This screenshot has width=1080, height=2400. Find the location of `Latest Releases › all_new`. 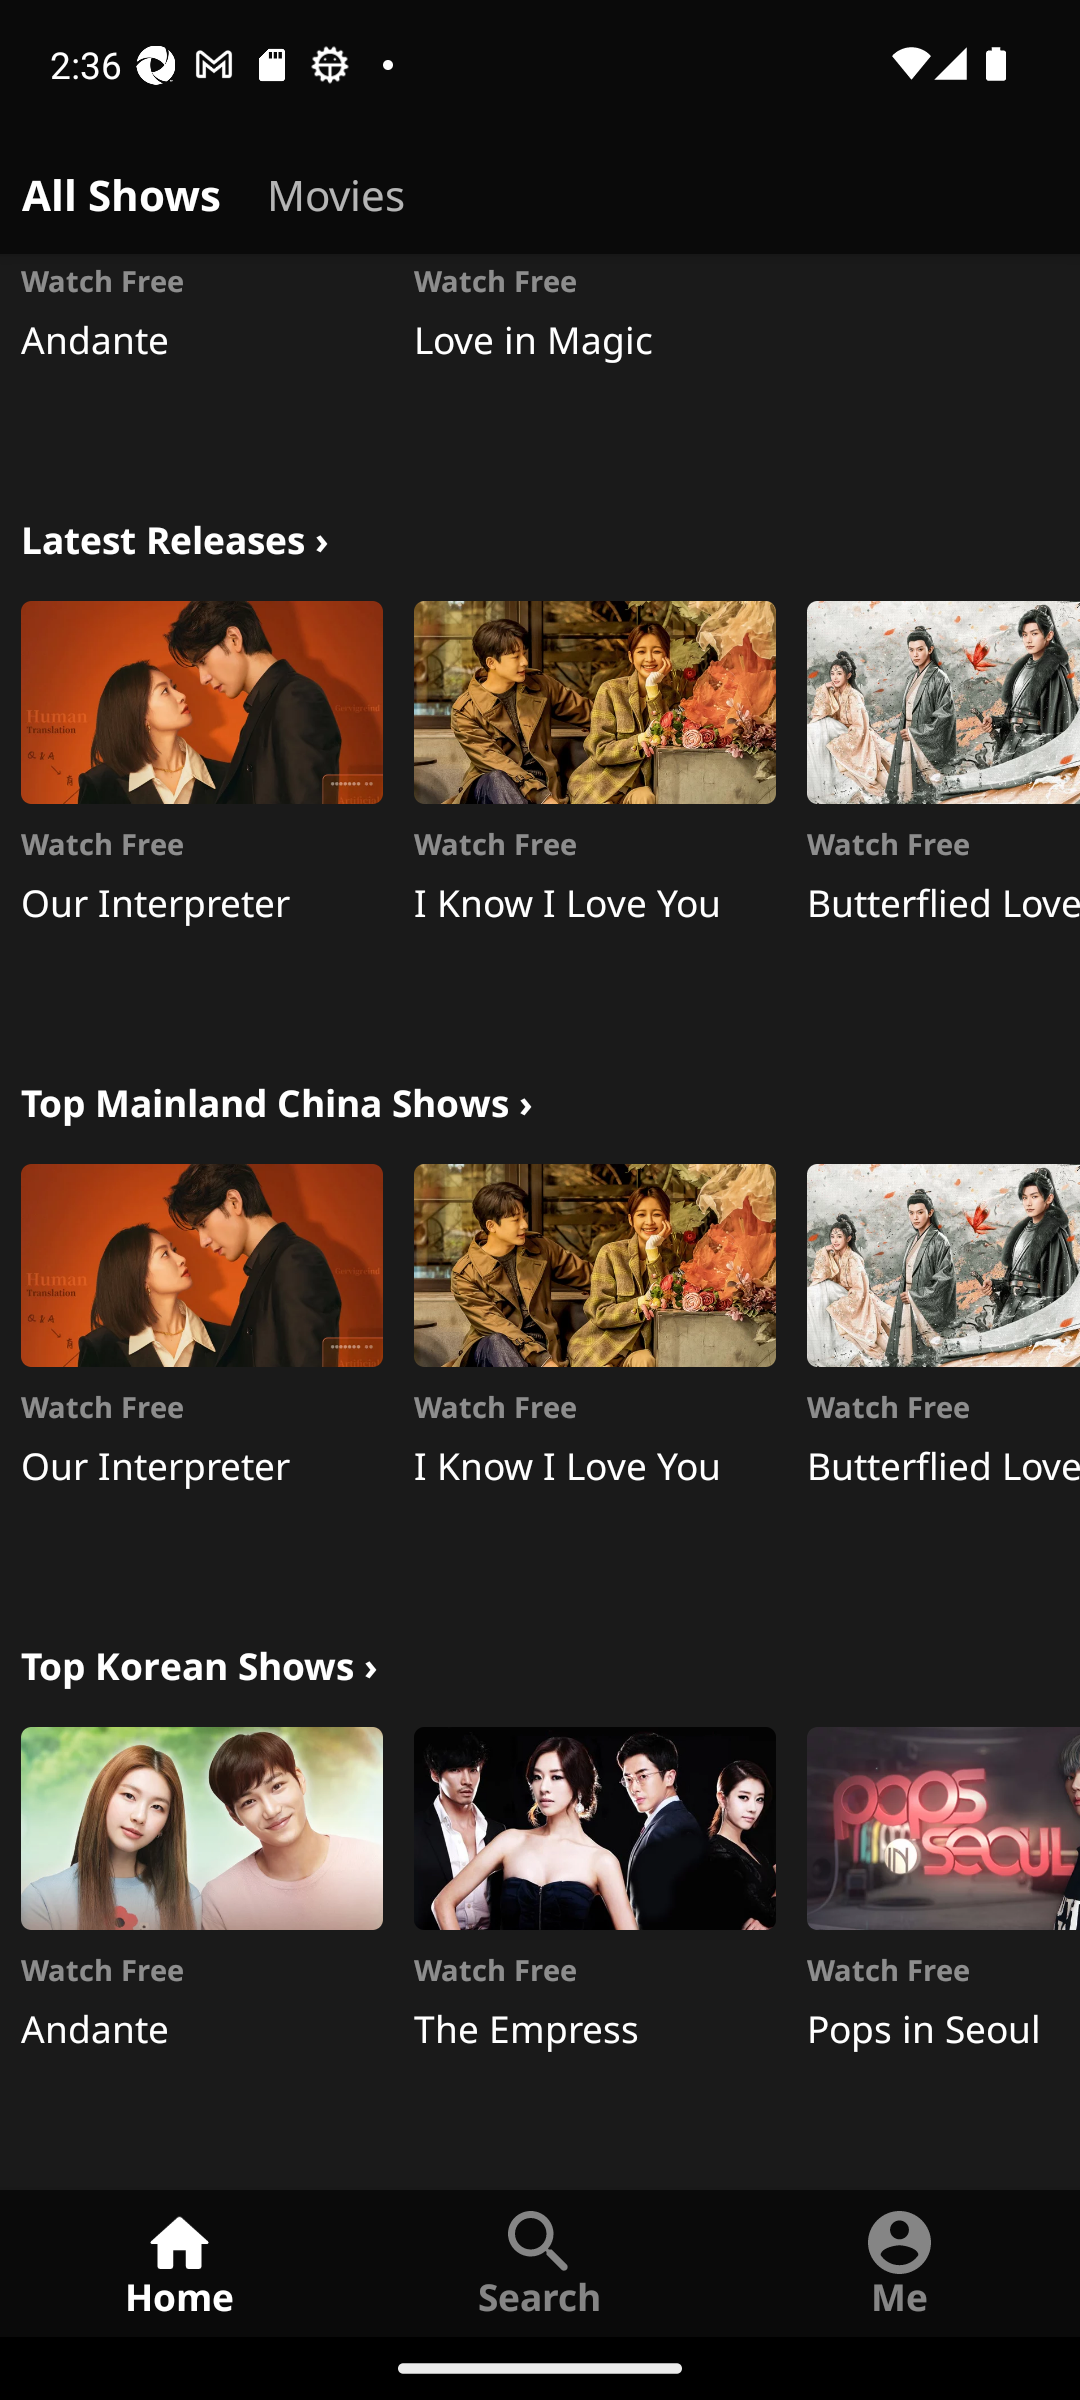

Latest Releases › all_new is located at coordinates (174, 536).